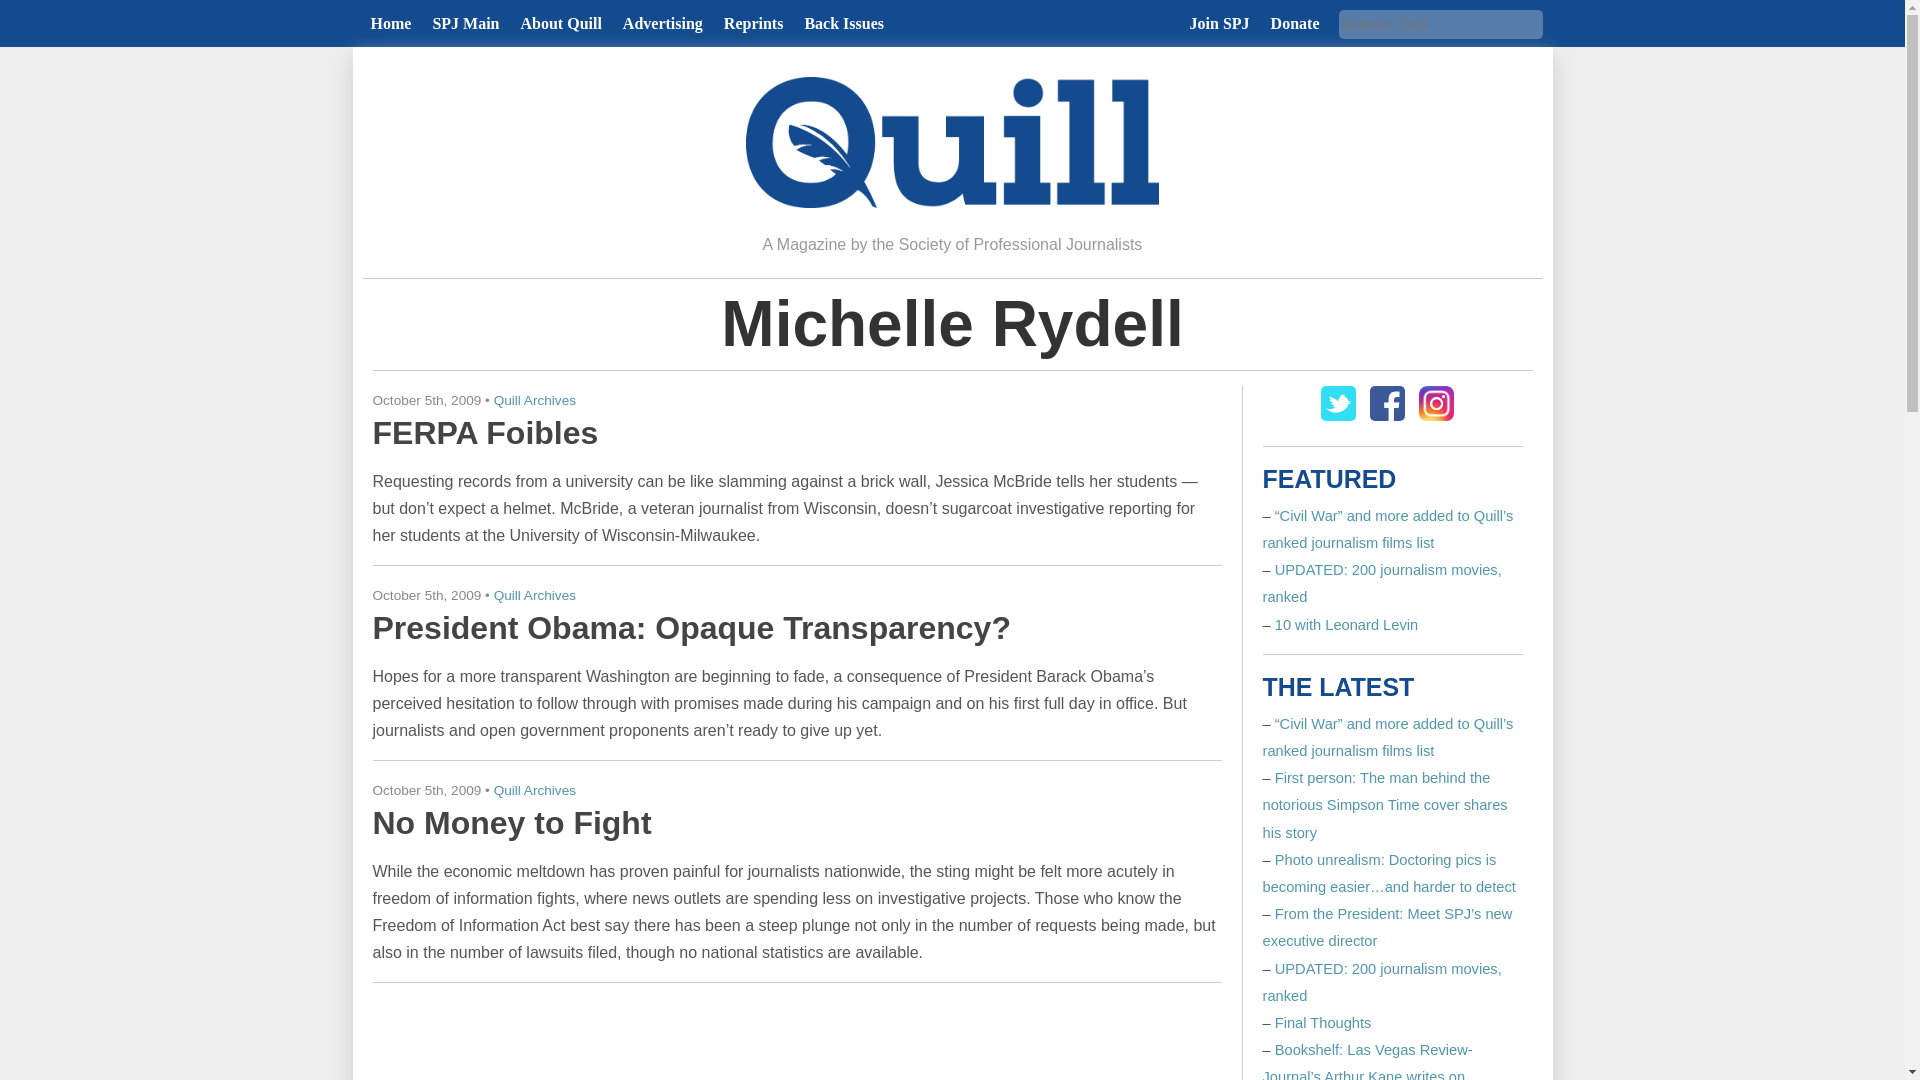 The width and height of the screenshot is (1920, 1080). I want to click on Back Issues, so click(844, 24).